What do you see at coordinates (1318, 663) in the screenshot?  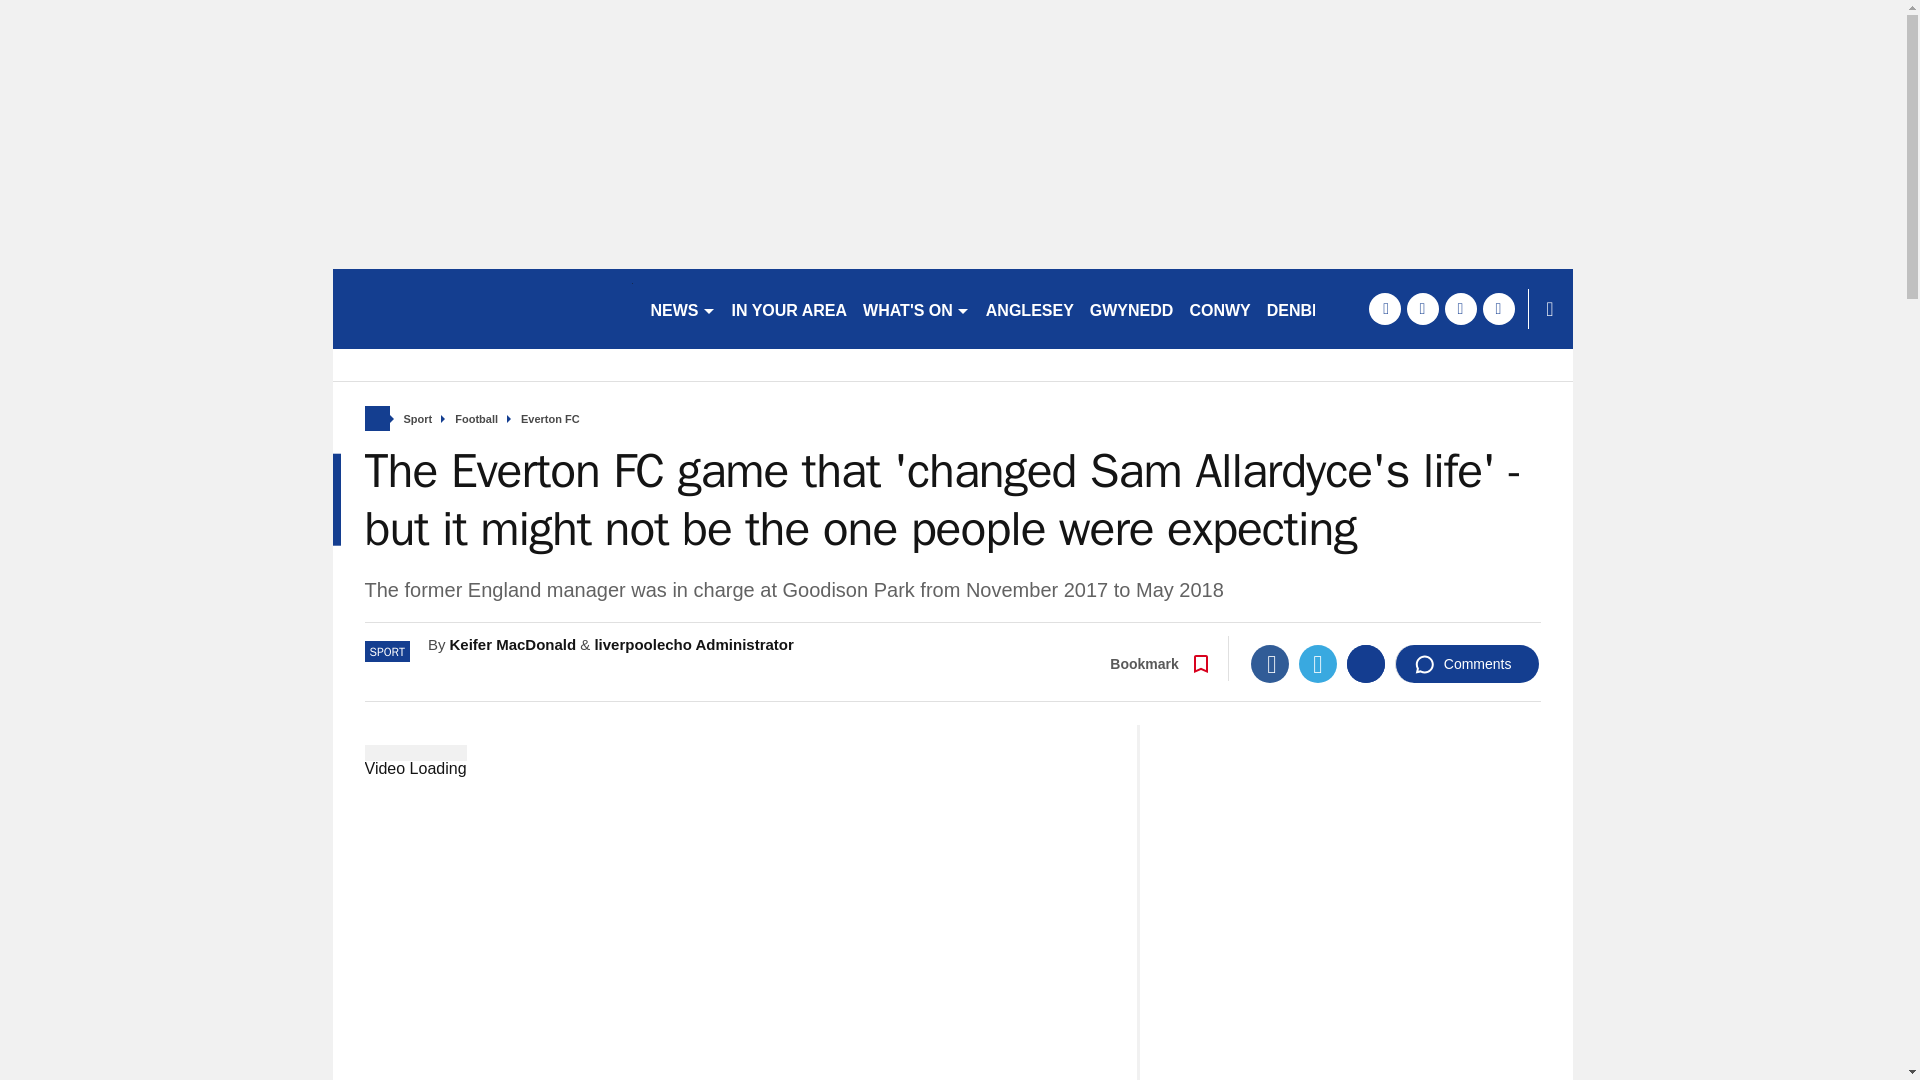 I see `Twitter` at bounding box center [1318, 663].